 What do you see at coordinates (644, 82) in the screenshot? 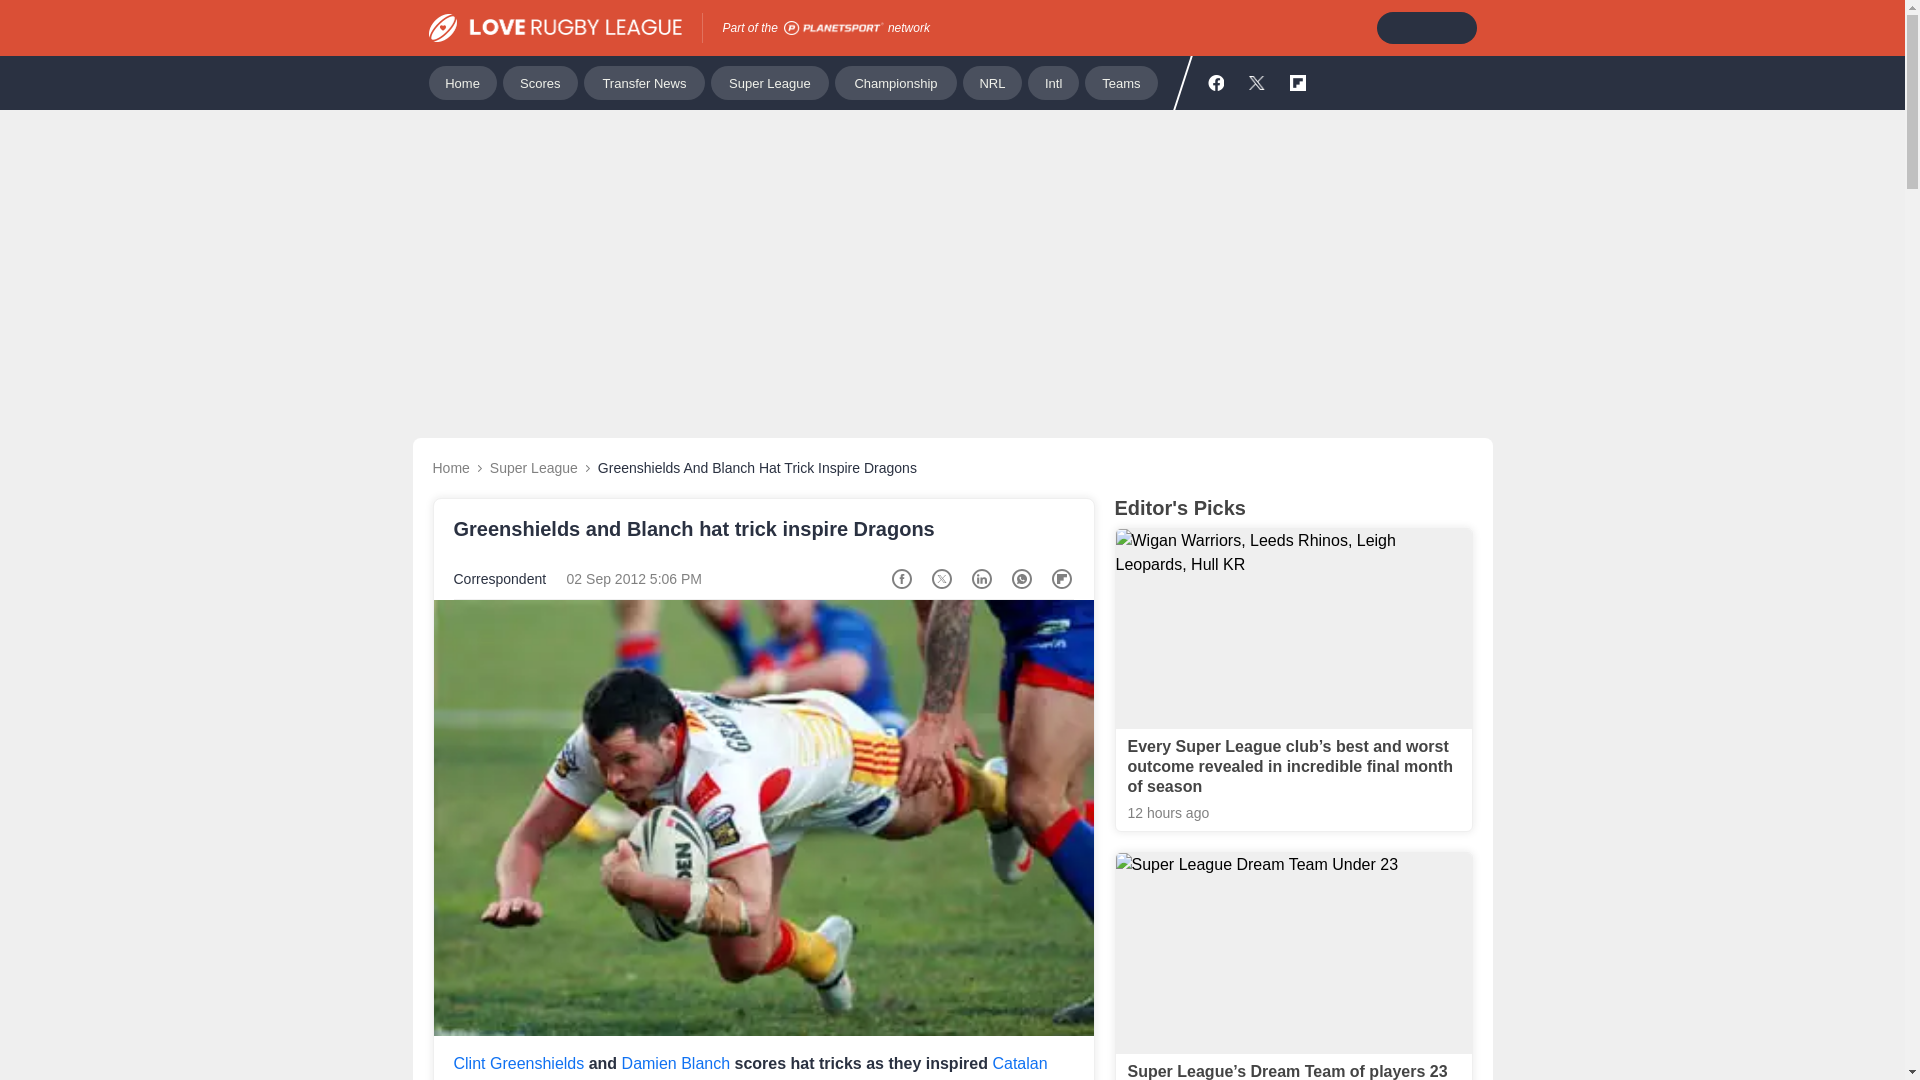
I see `Transfer News` at bounding box center [644, 82].